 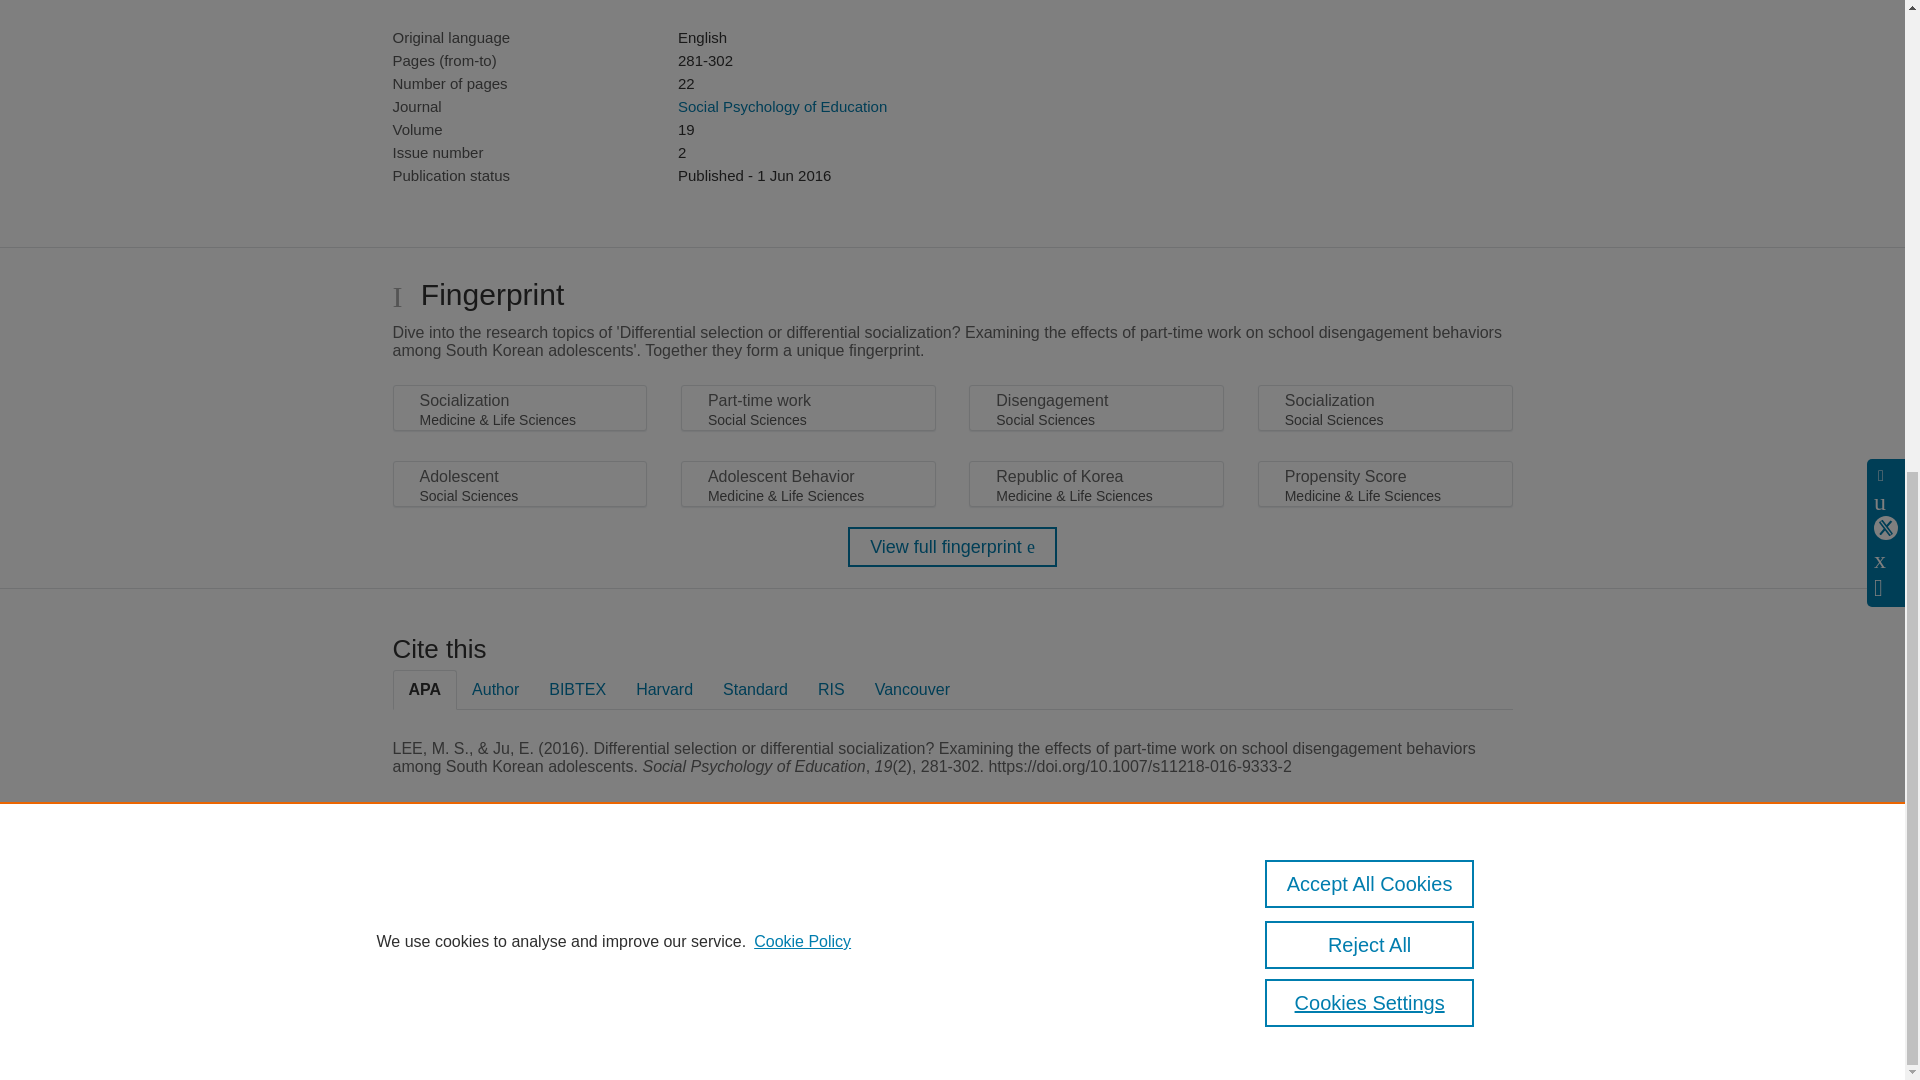 What do you see at coordinates (478, 906) in the screenshot?
I see `Pure` at bounding box center [478, 906].